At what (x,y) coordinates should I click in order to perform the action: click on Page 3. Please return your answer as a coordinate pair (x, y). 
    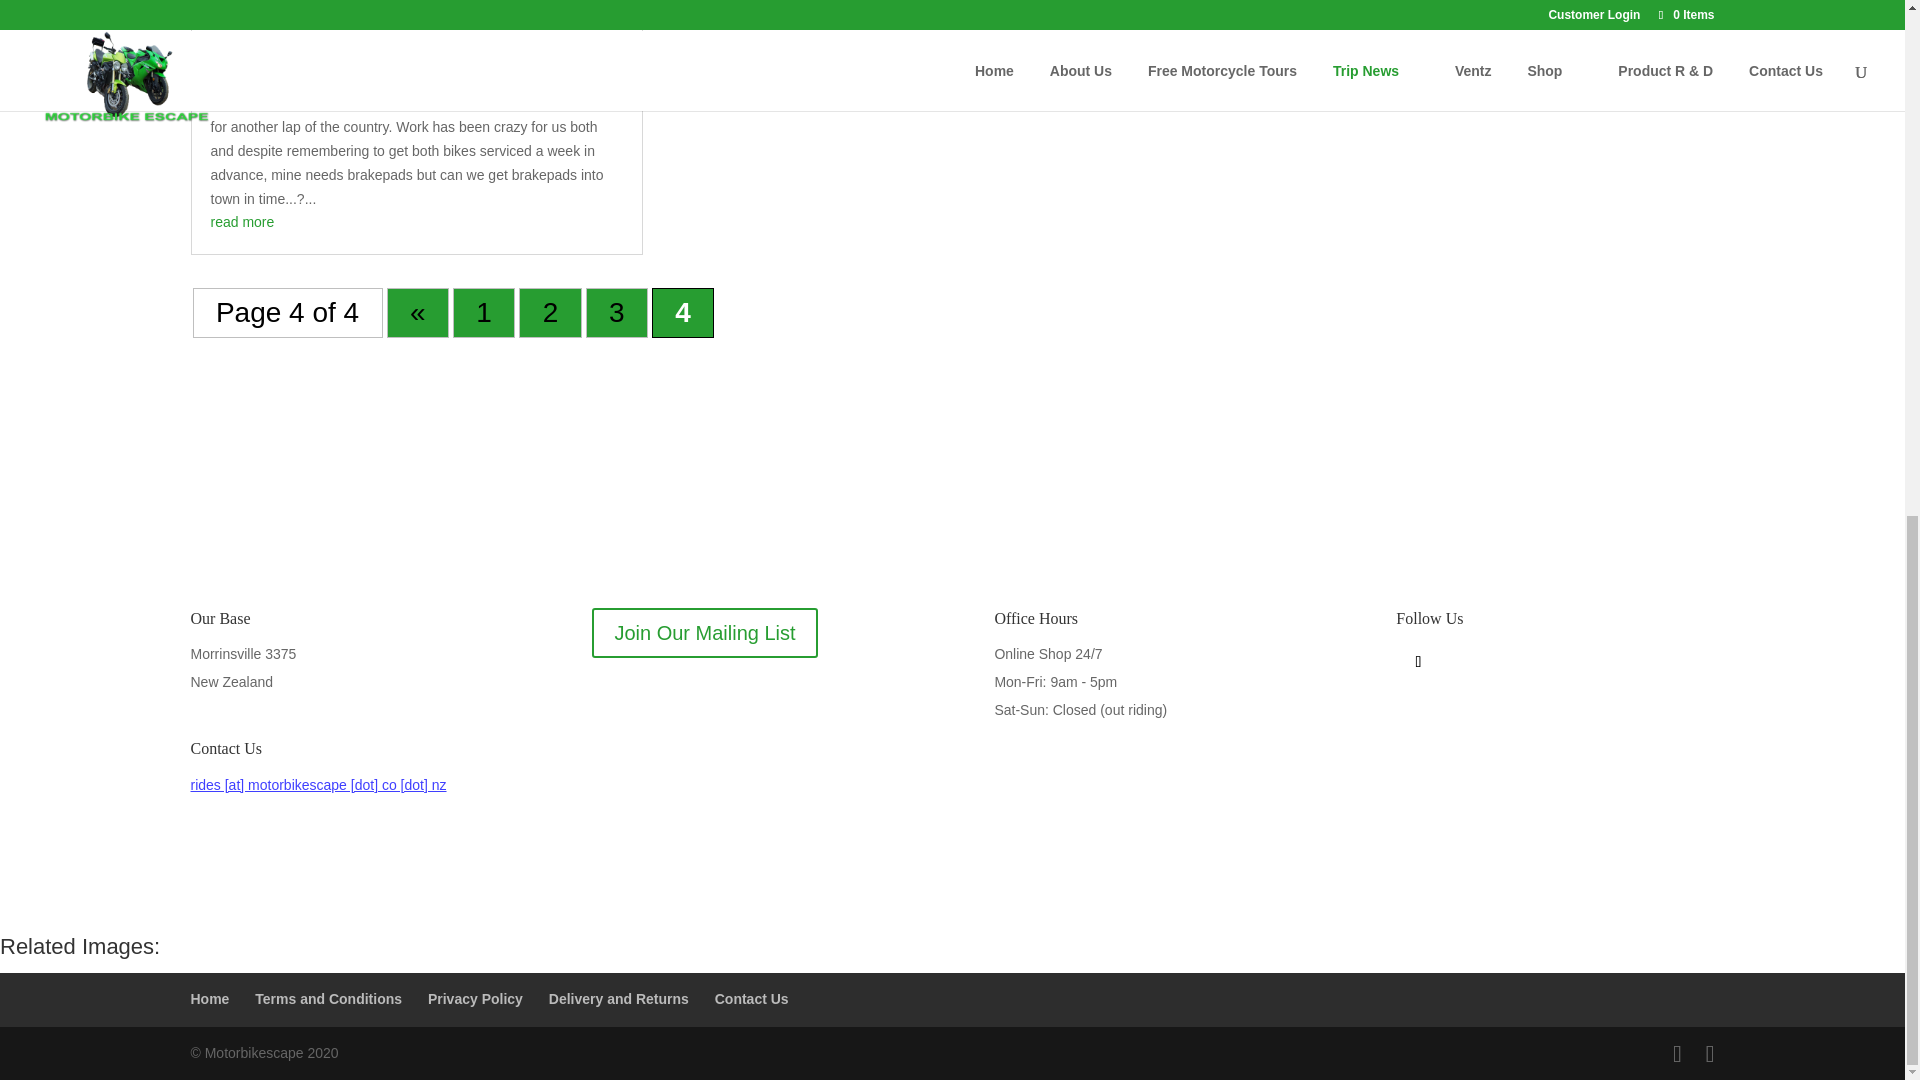
    Looking at the image, I should click on (616, 313).